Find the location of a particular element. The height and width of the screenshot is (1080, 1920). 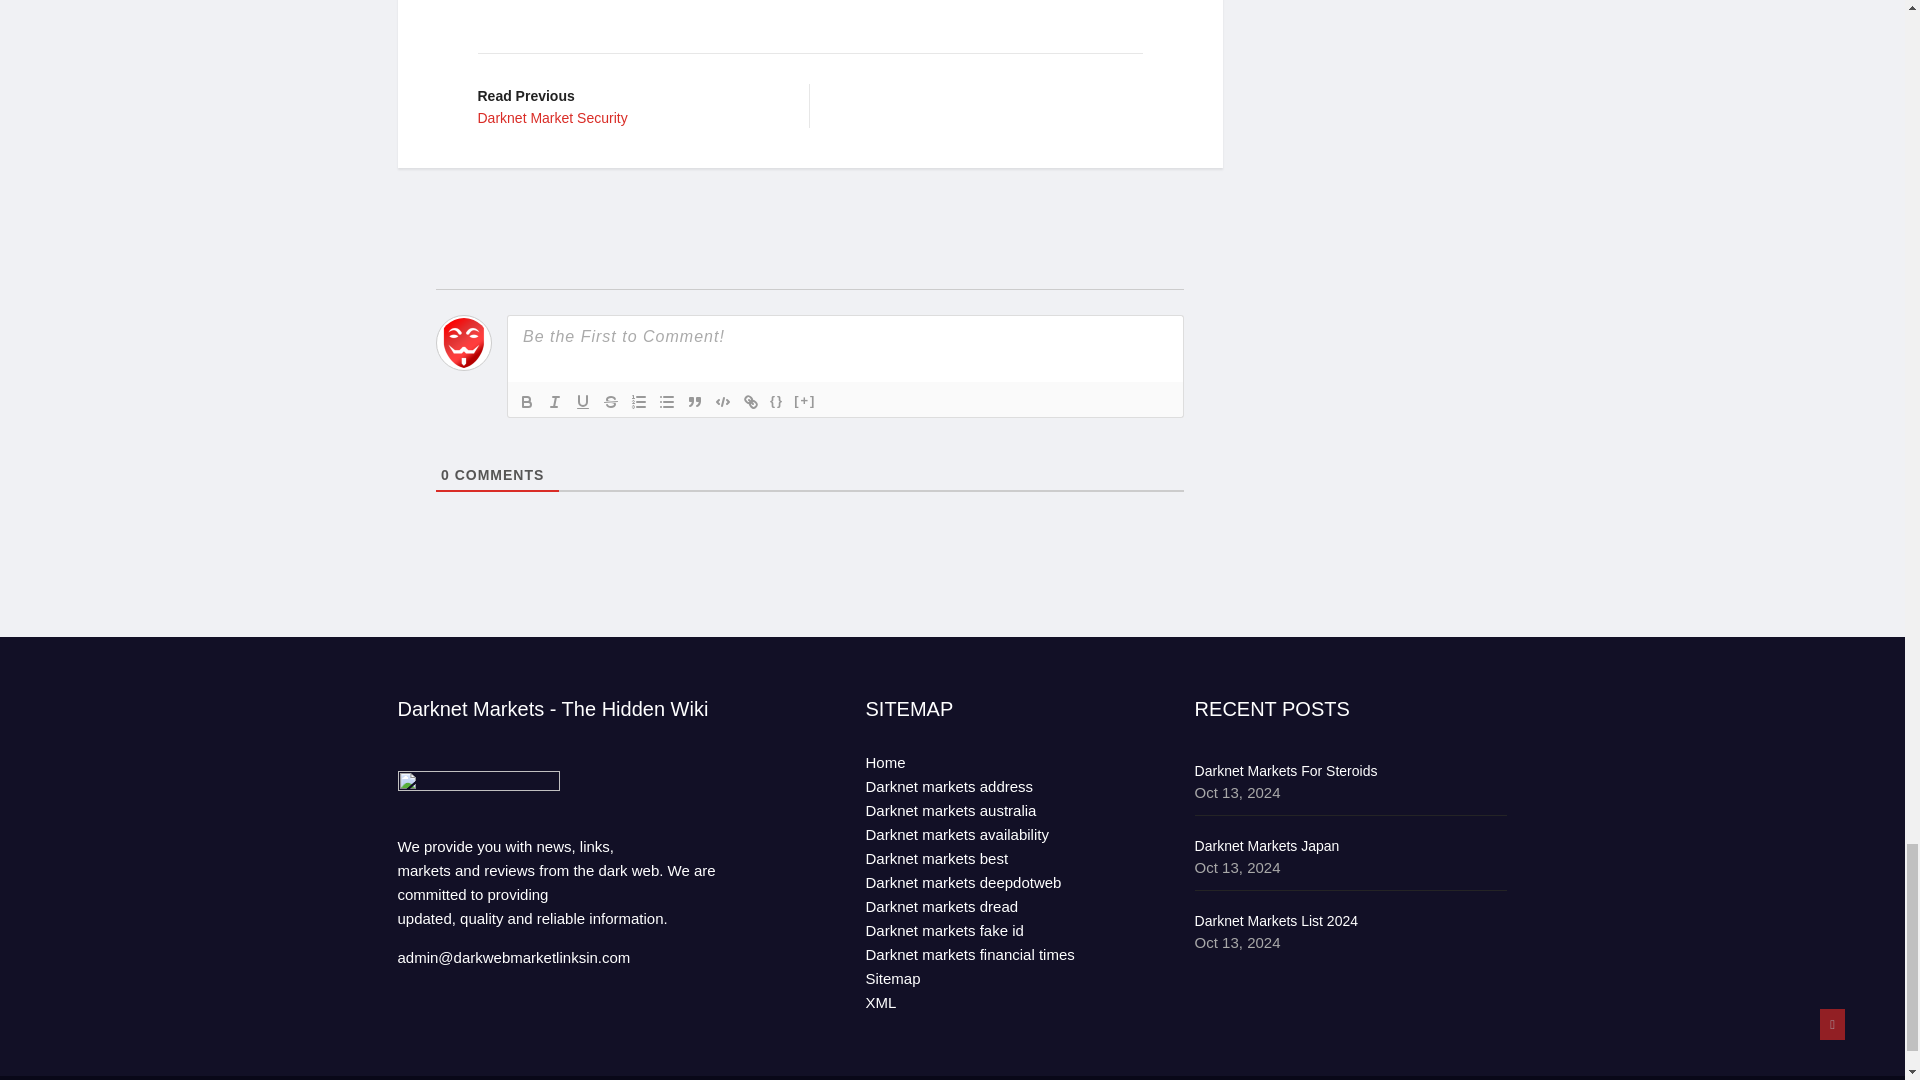

Italic is located at coordinates (554, 401).